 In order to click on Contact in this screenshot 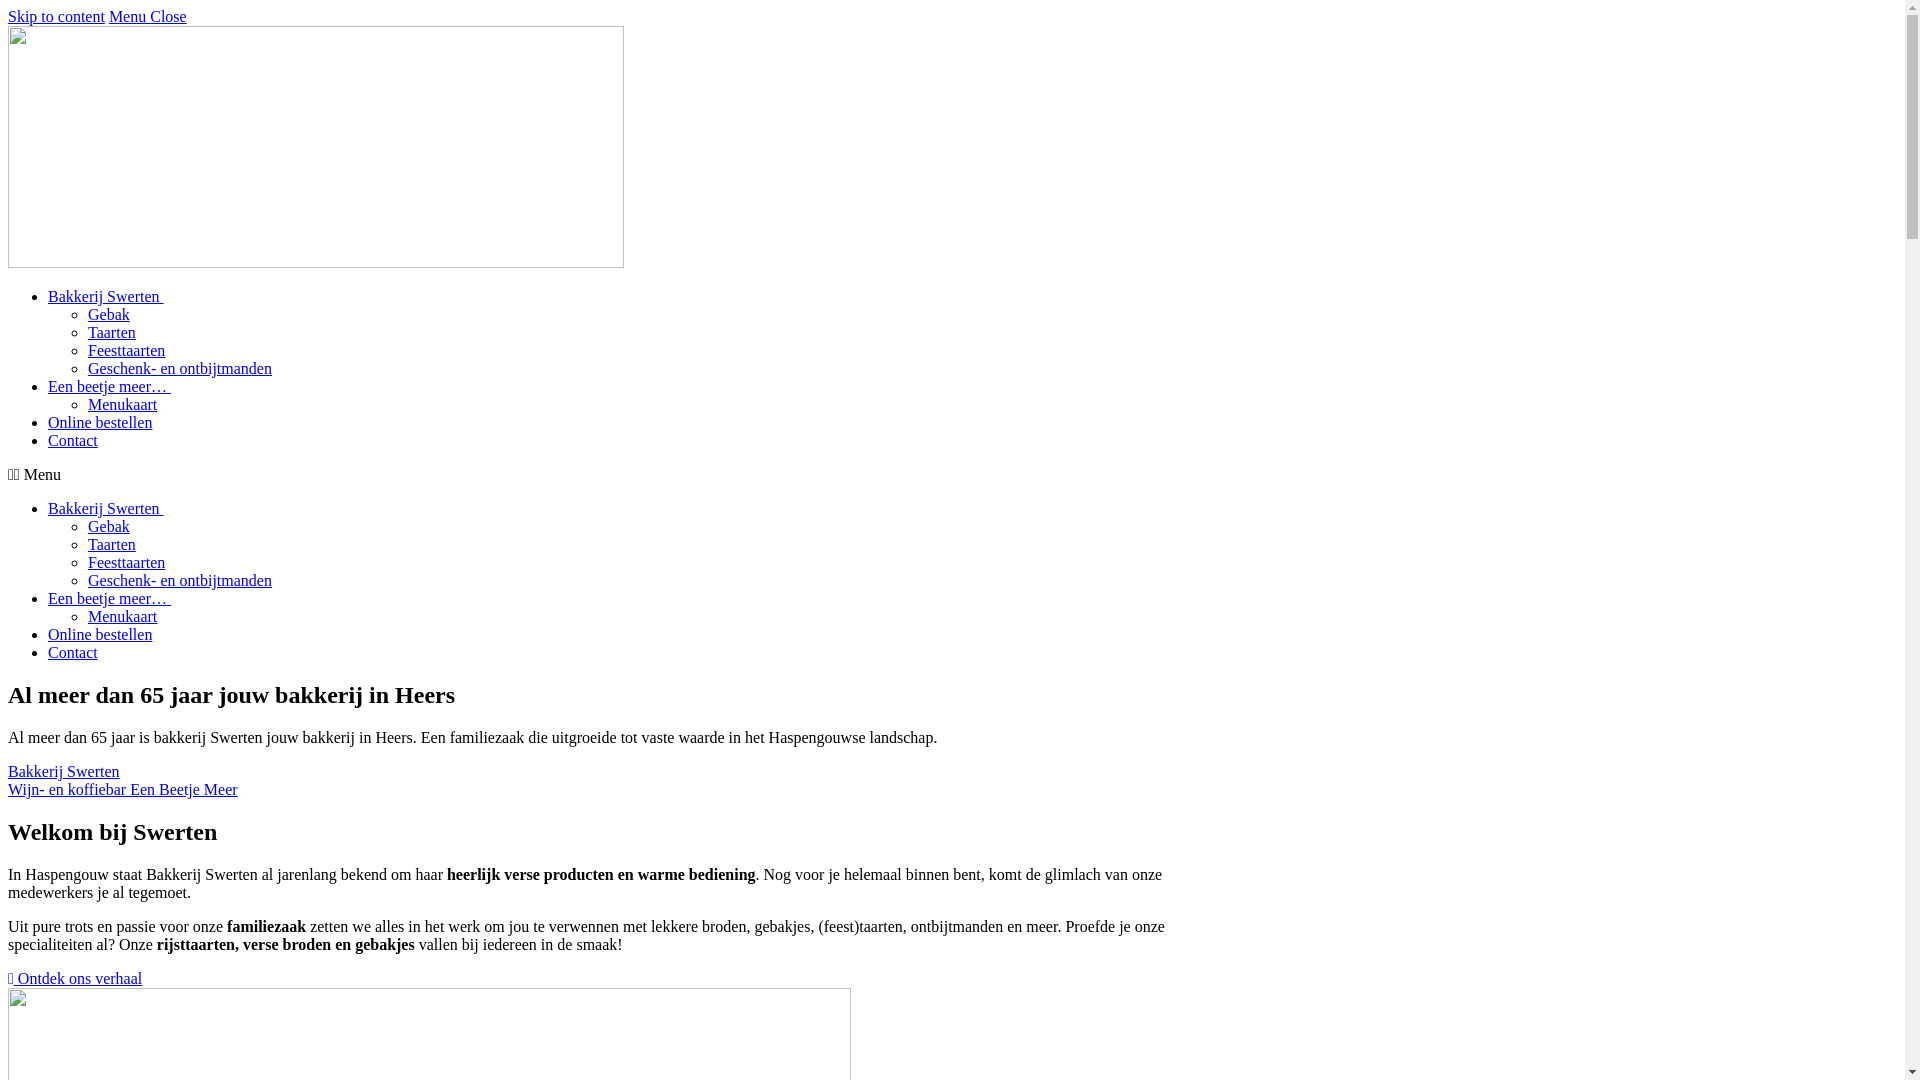, I will do `click(73, 652)`.